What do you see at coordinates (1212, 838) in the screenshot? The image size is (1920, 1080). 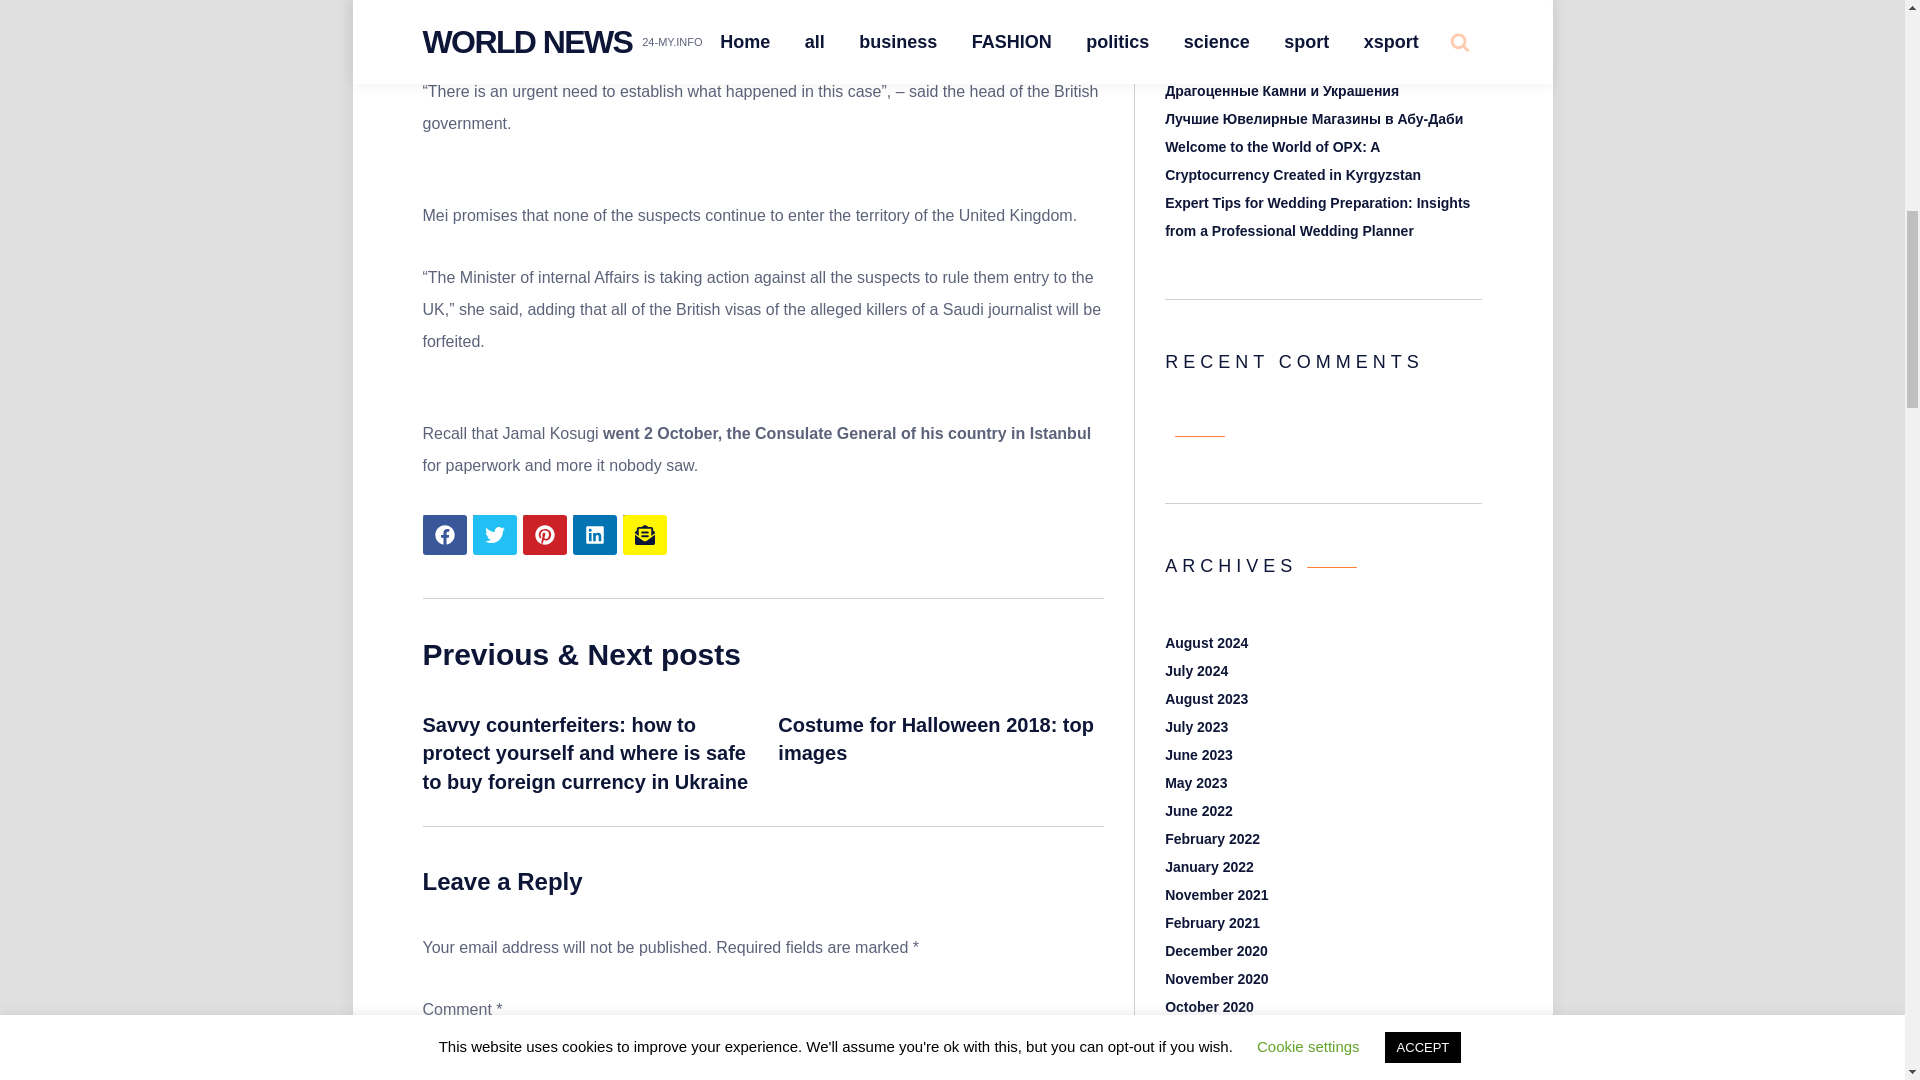 I see `February 2022` at bounding box center [1212, 838].